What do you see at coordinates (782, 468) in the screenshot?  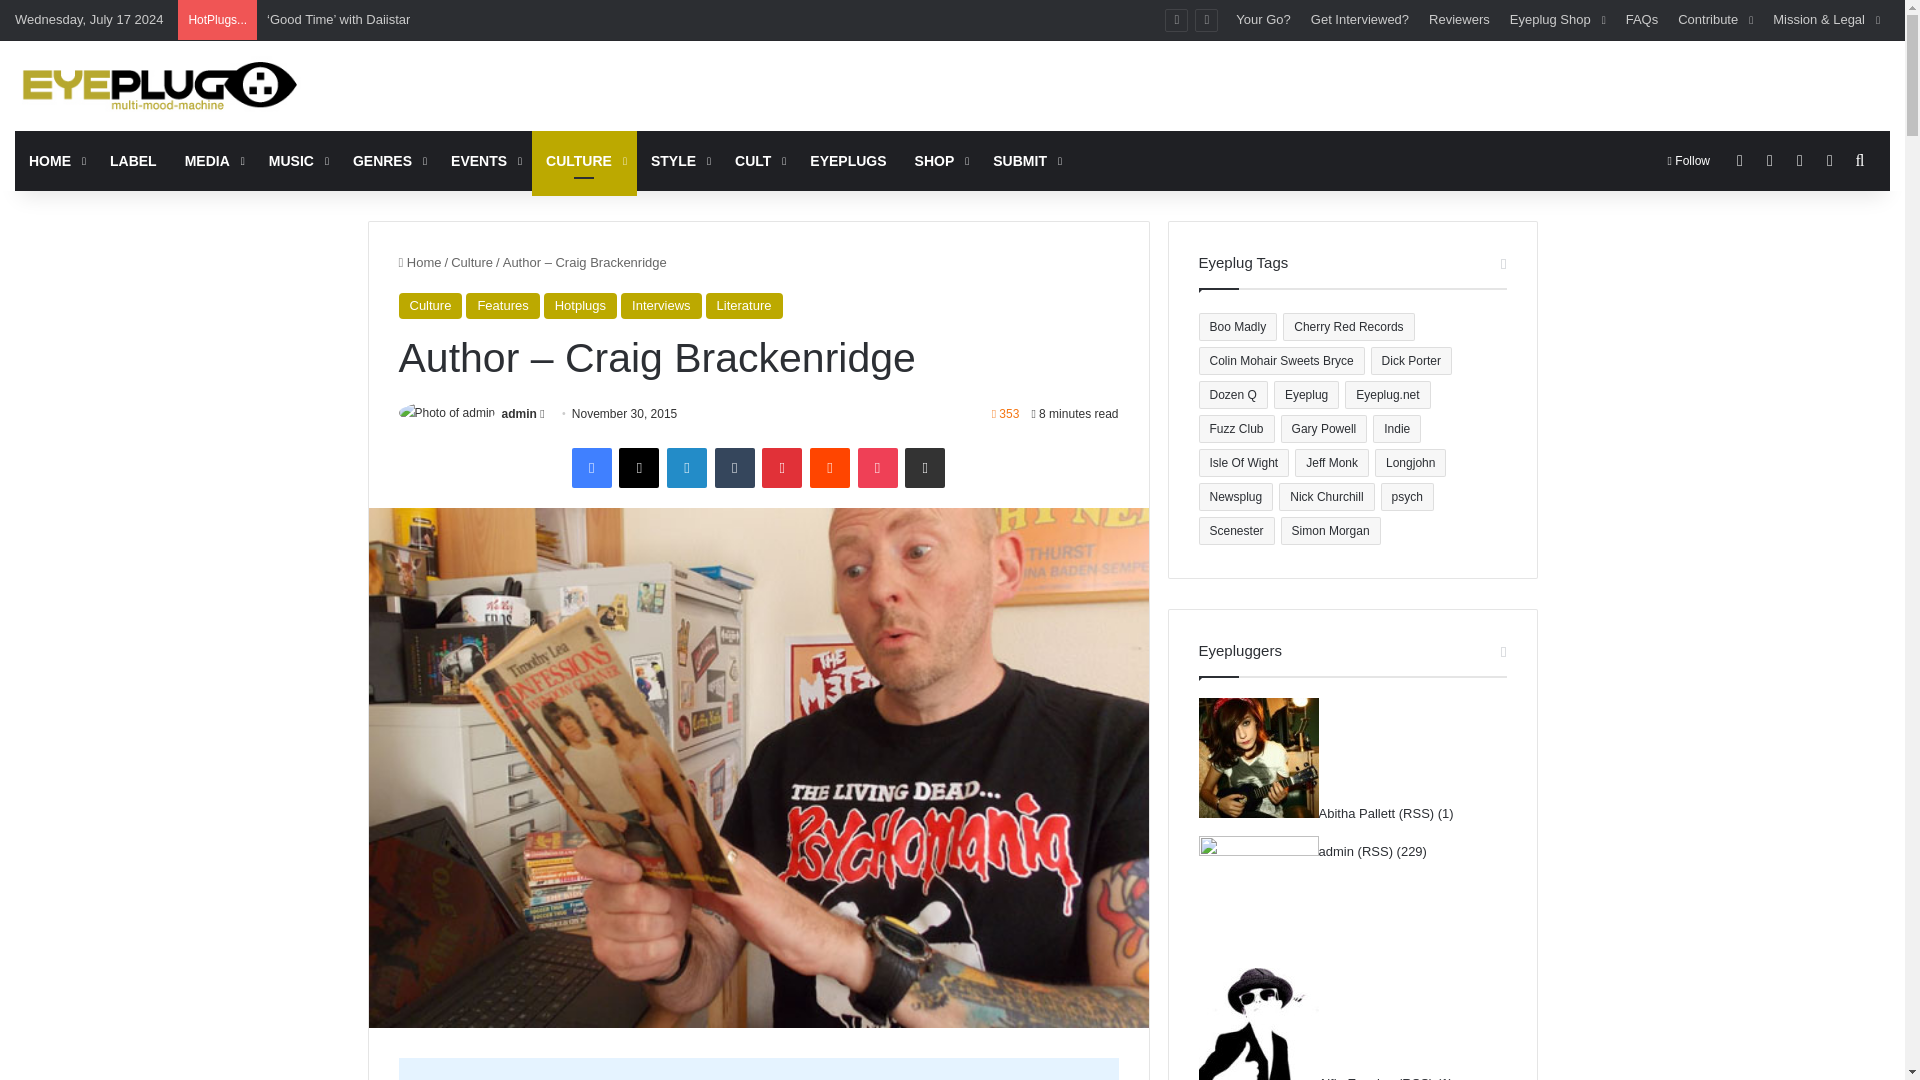 I see `Pinterest` at bounding box center [782, 468].